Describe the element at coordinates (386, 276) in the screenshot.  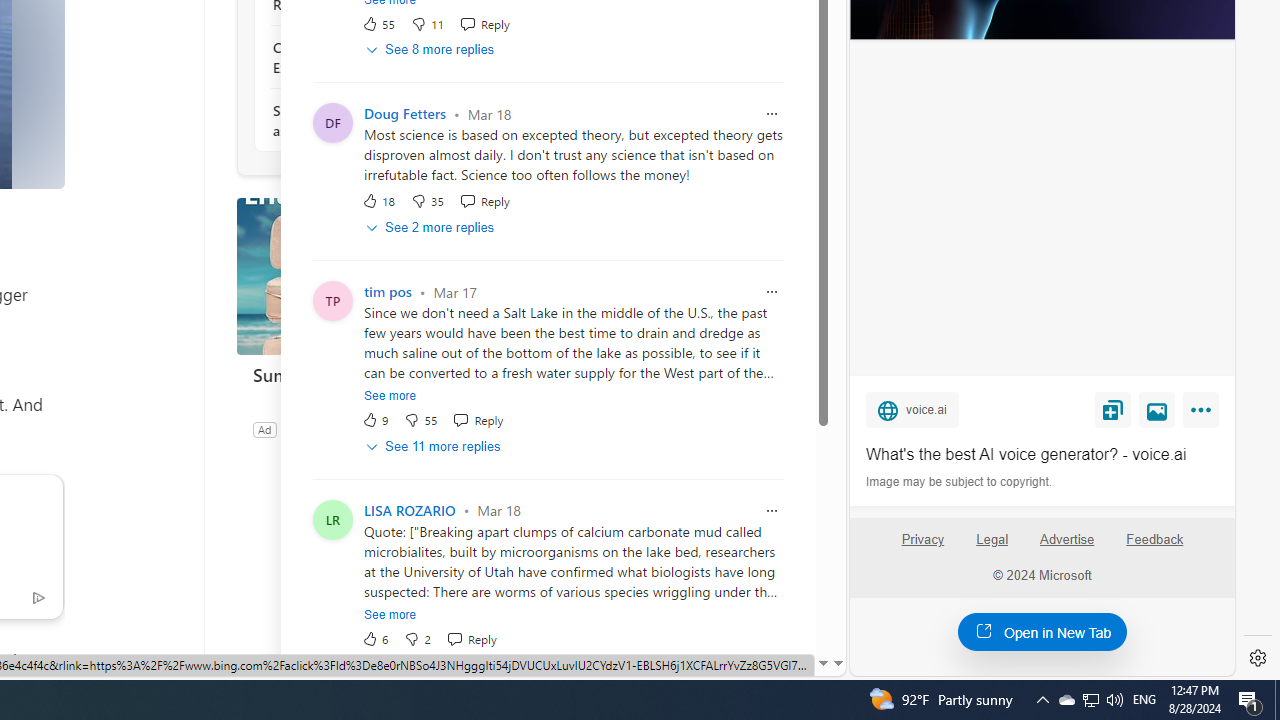
I see `Summer Adventure Sale` at that location.